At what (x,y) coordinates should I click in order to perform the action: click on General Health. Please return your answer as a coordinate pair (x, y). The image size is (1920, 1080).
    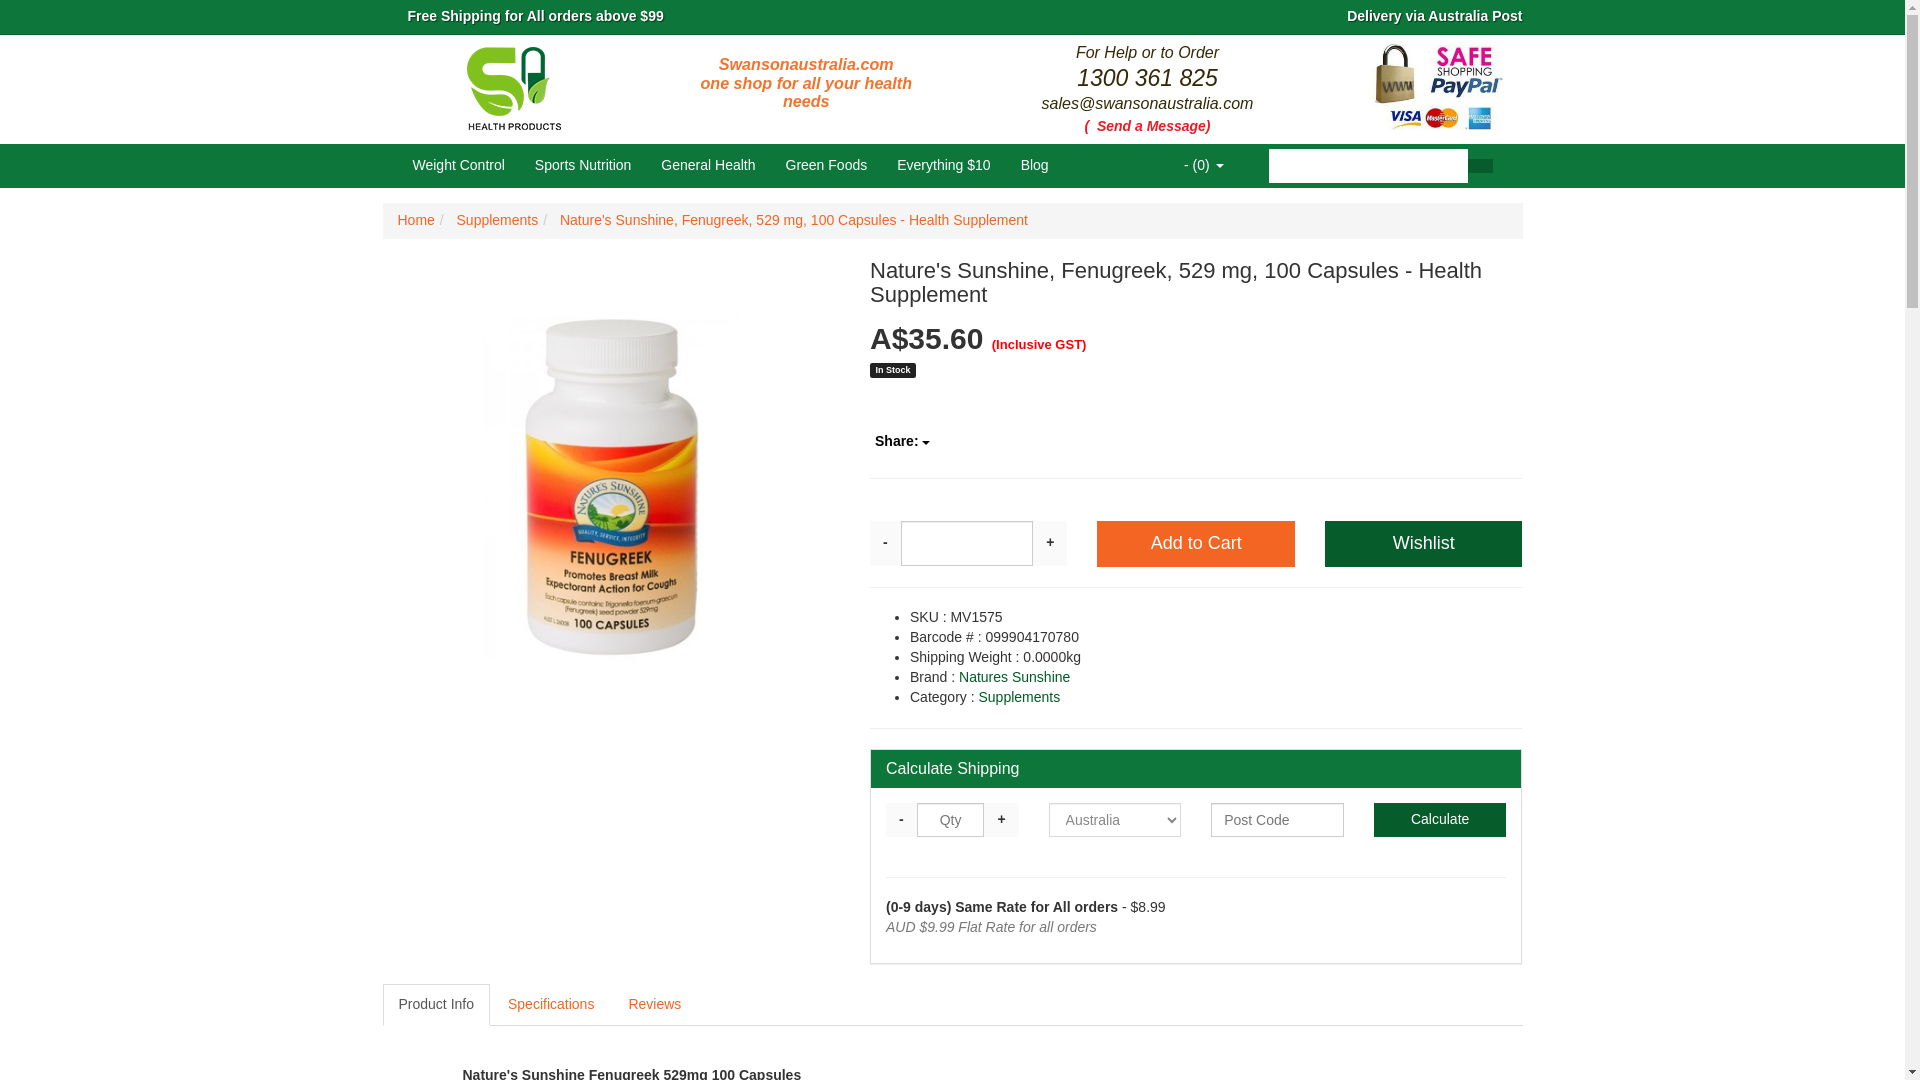
    Looking at the image, I should click on (707, 164).